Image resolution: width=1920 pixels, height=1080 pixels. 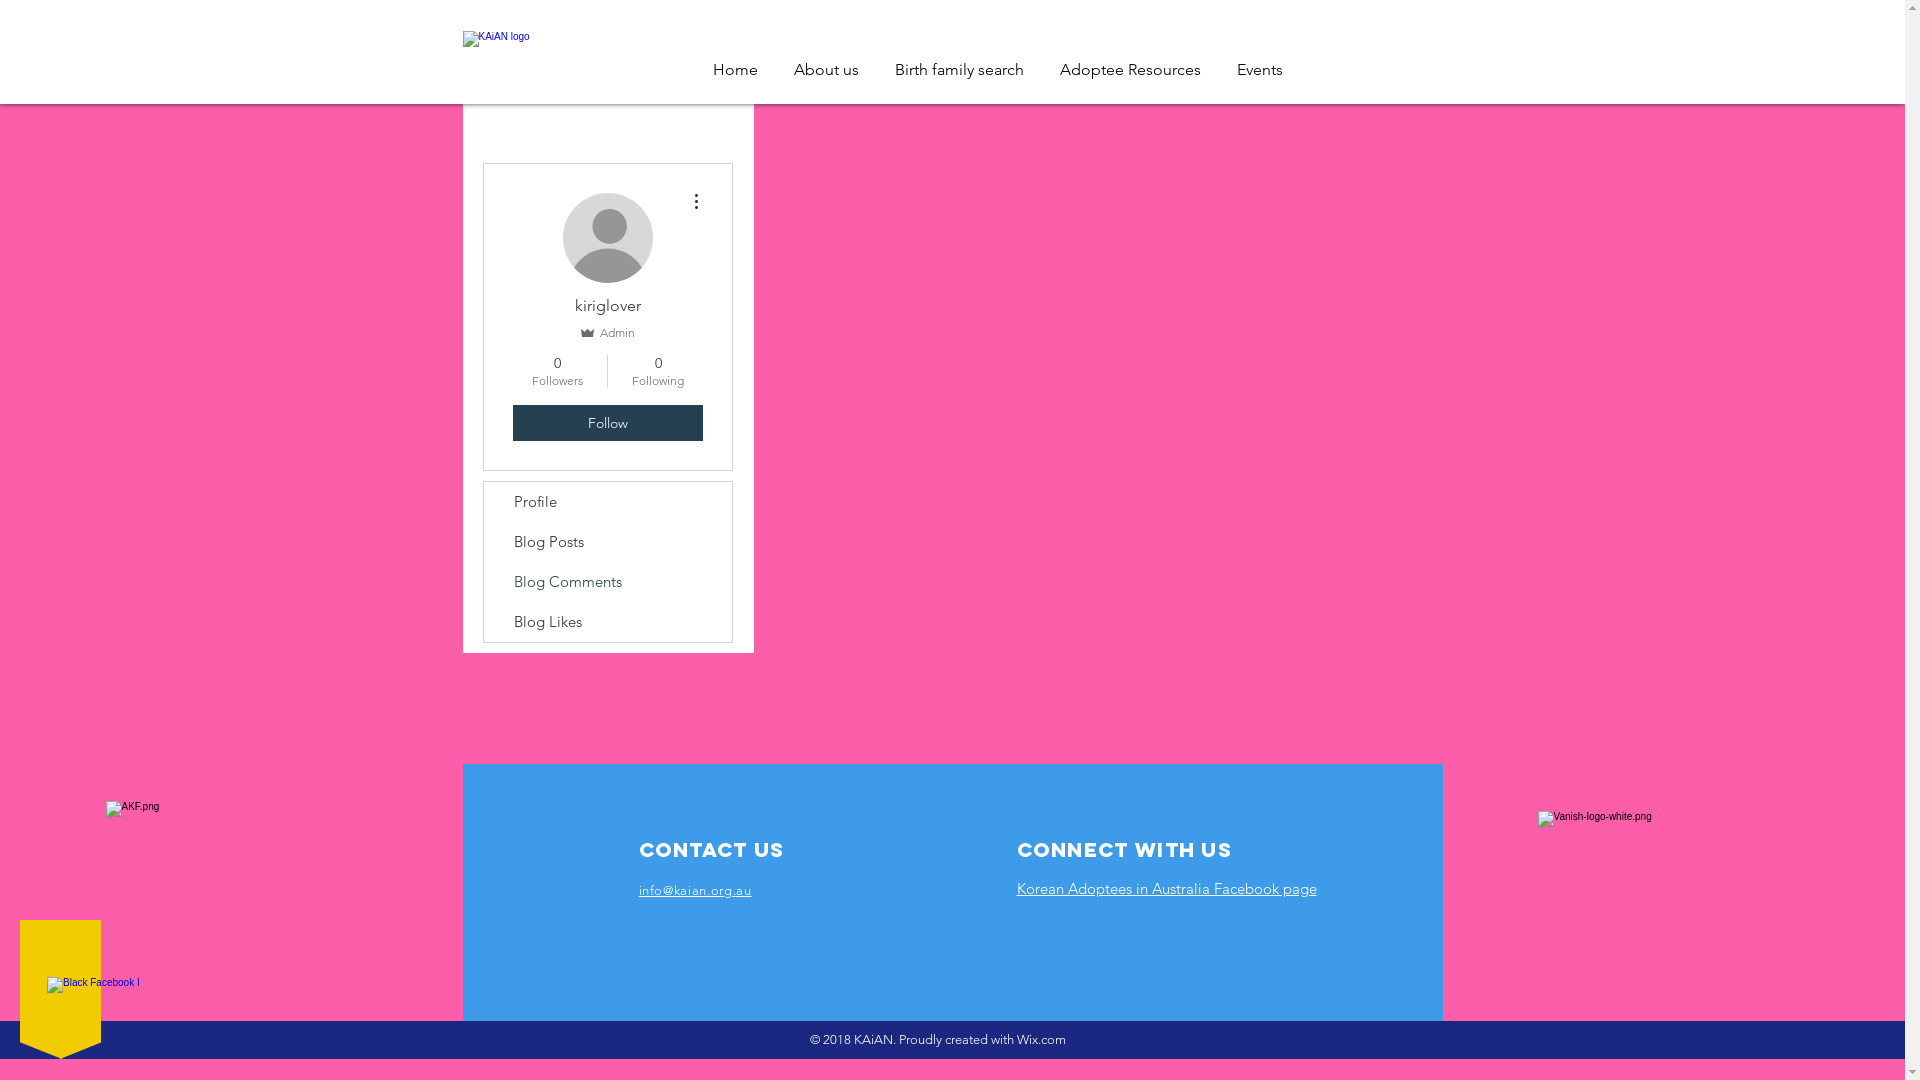 What do you see at coordinates (608, 582) in the screenshot?
I see `Blog Comments` at bounding box center [608, 582].